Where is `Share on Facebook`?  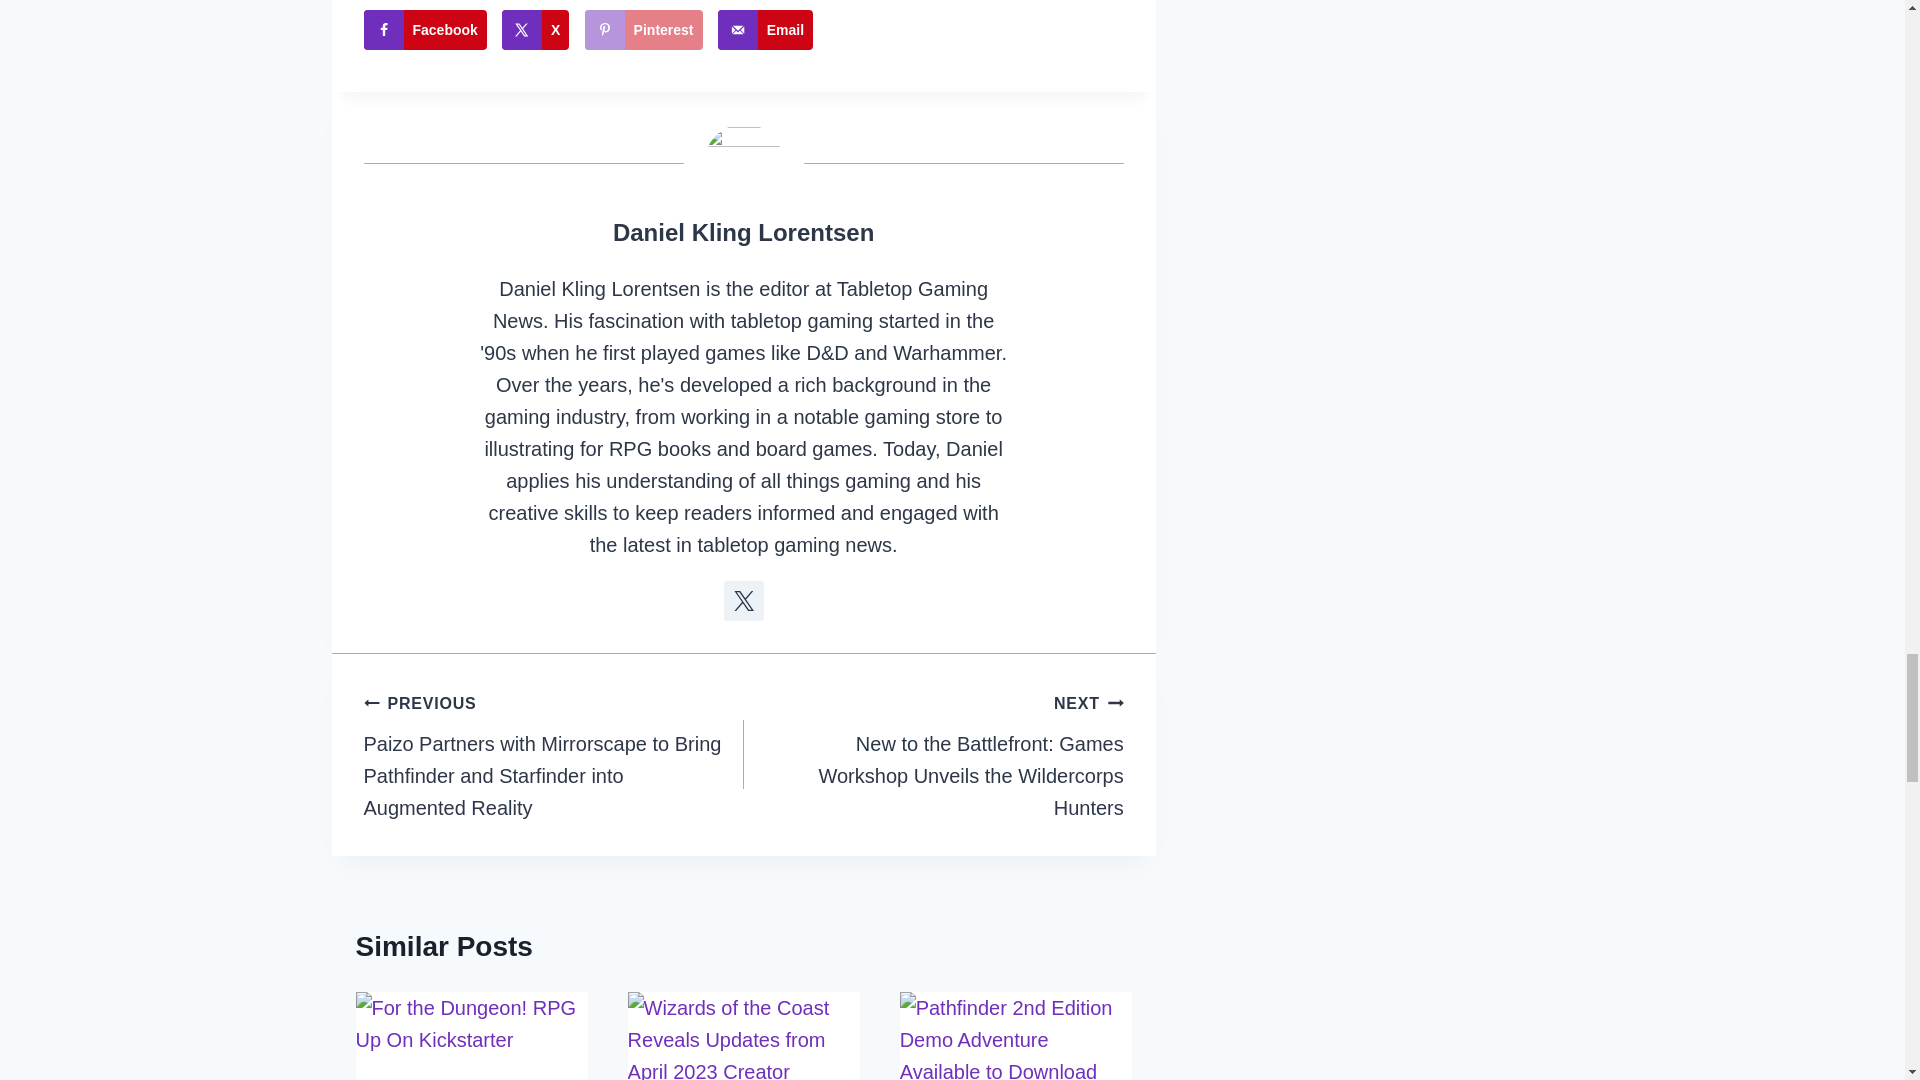 Share on Facebook is located at coordinates (426, 29).